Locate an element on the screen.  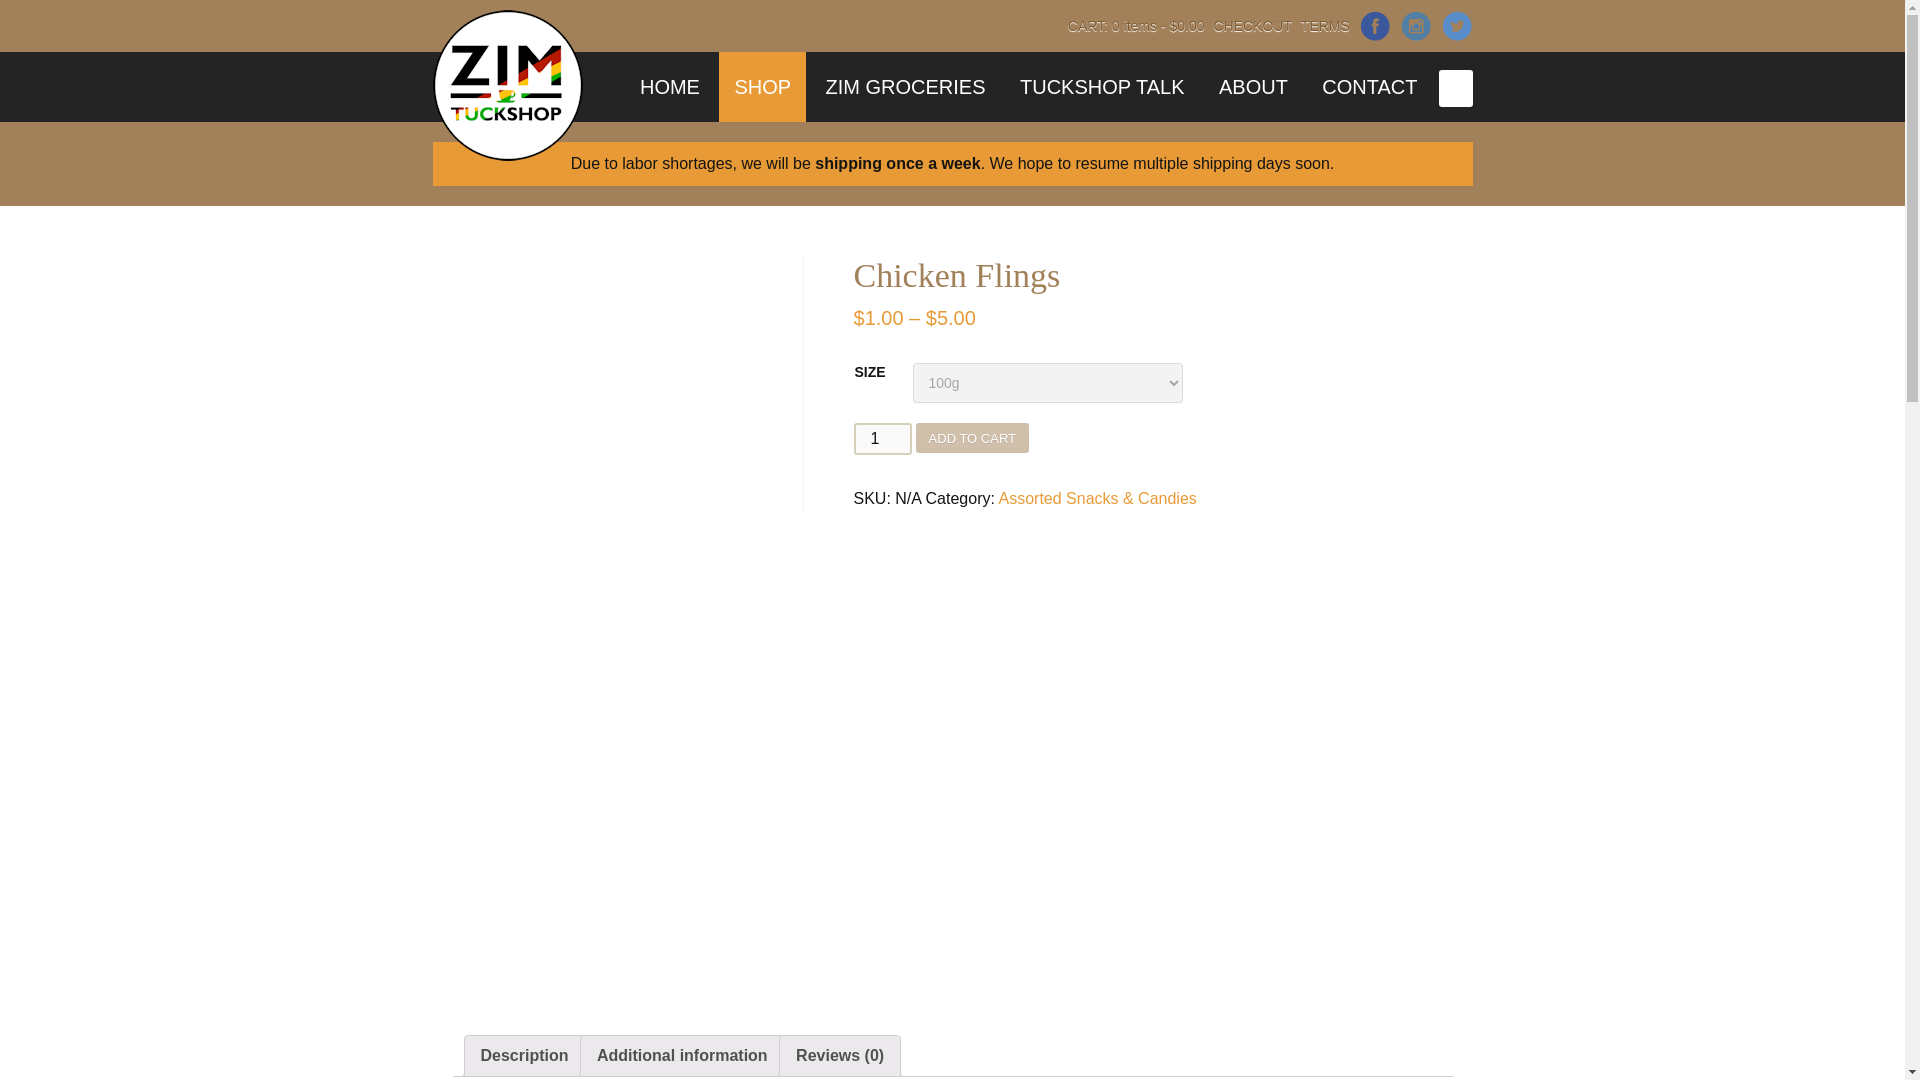
CEREALS is located at coordinates (816, 144).